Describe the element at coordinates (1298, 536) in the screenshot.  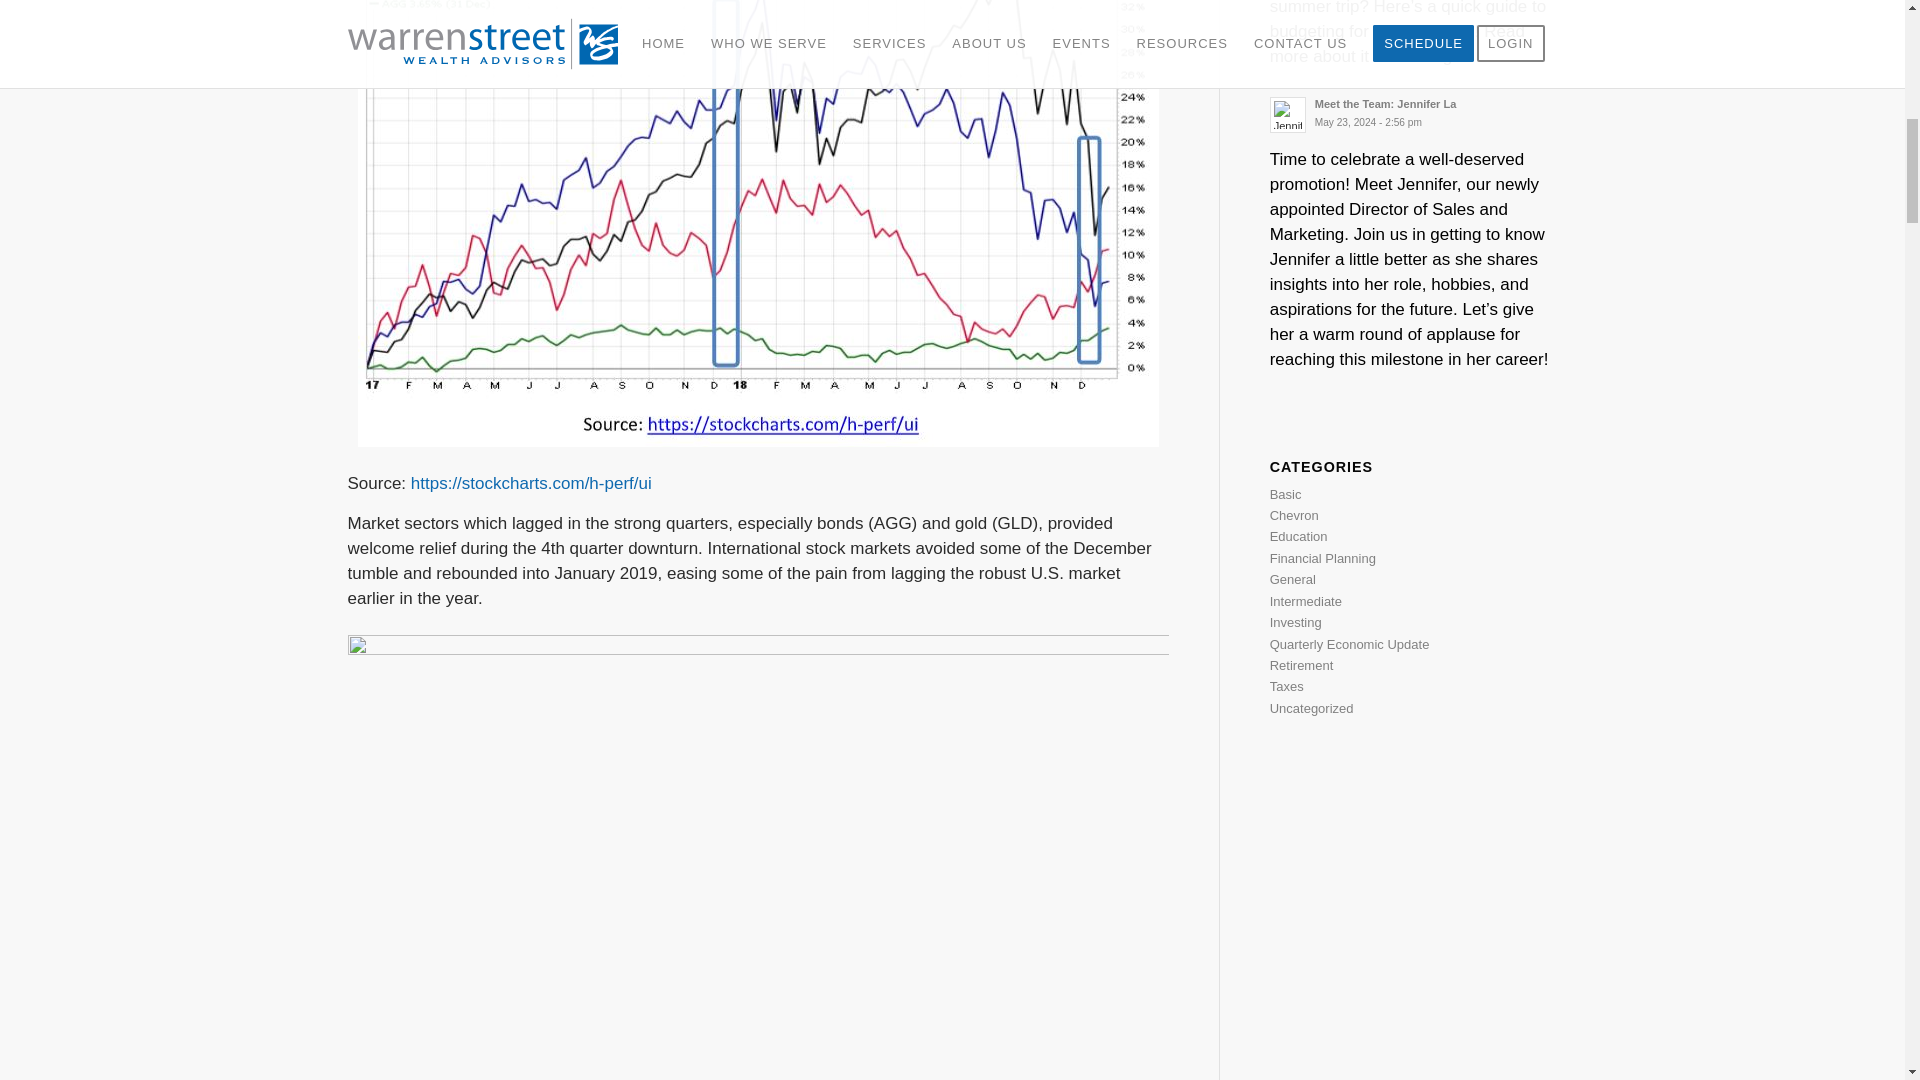
I see `Meet the Team: Jennifer La` at that location.